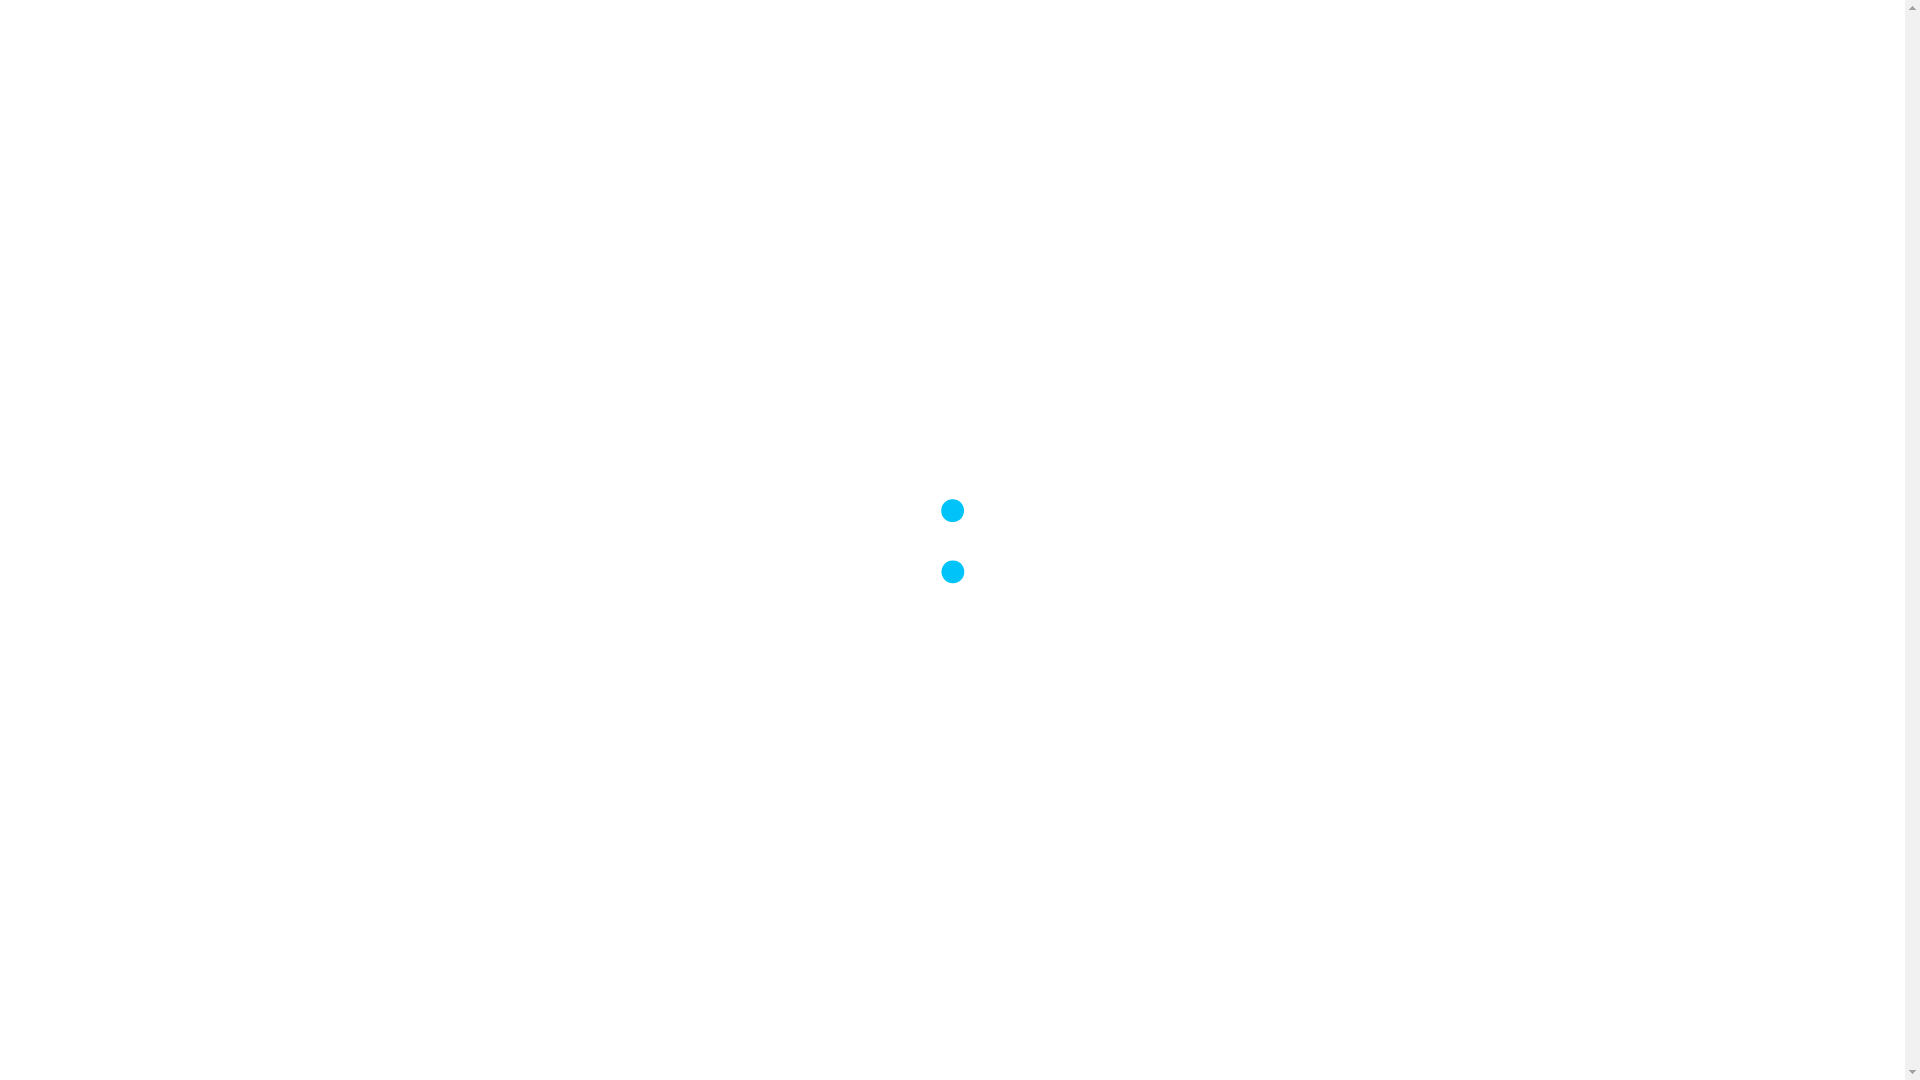  What do you see at coordinates (1030, 30) in the screenshot?
I see `HOME` at bounding box center [1030, 30].